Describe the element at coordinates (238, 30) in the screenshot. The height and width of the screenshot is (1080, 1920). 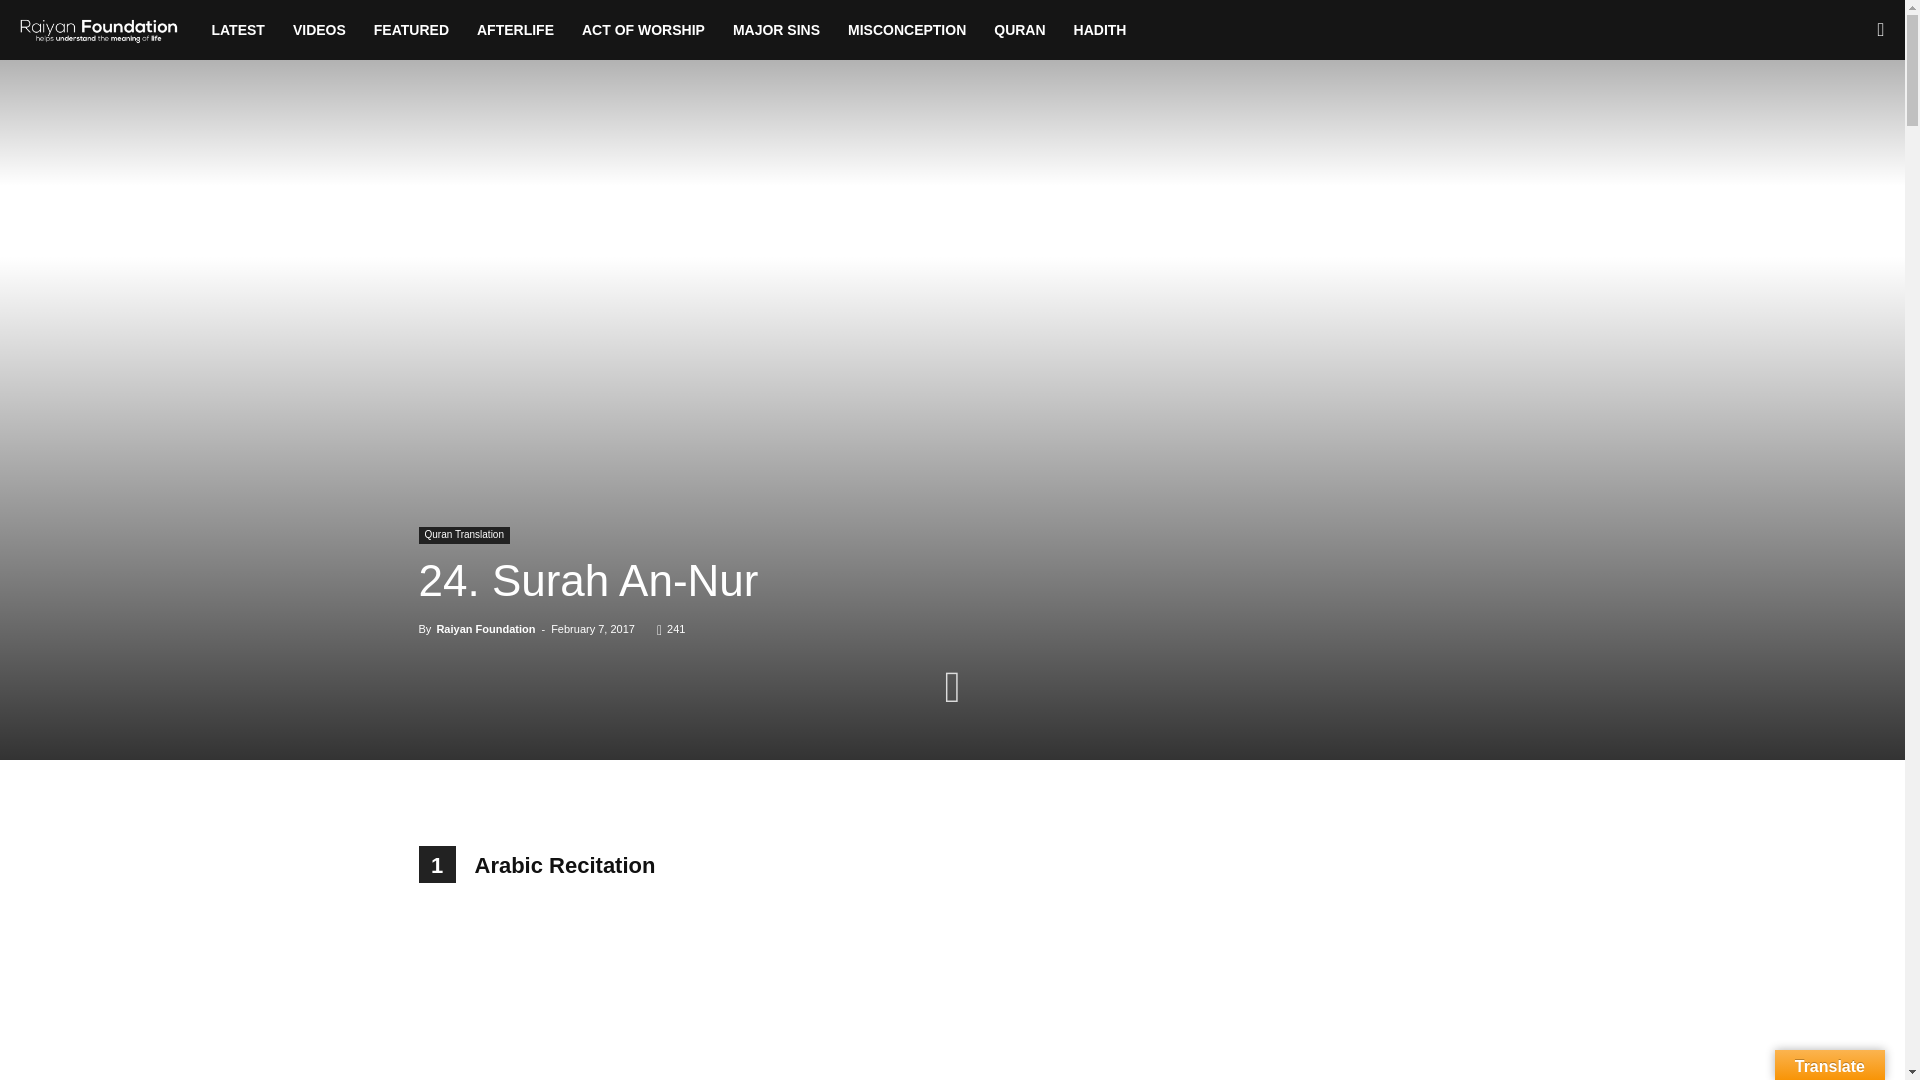
I see `LATEST` at that location.